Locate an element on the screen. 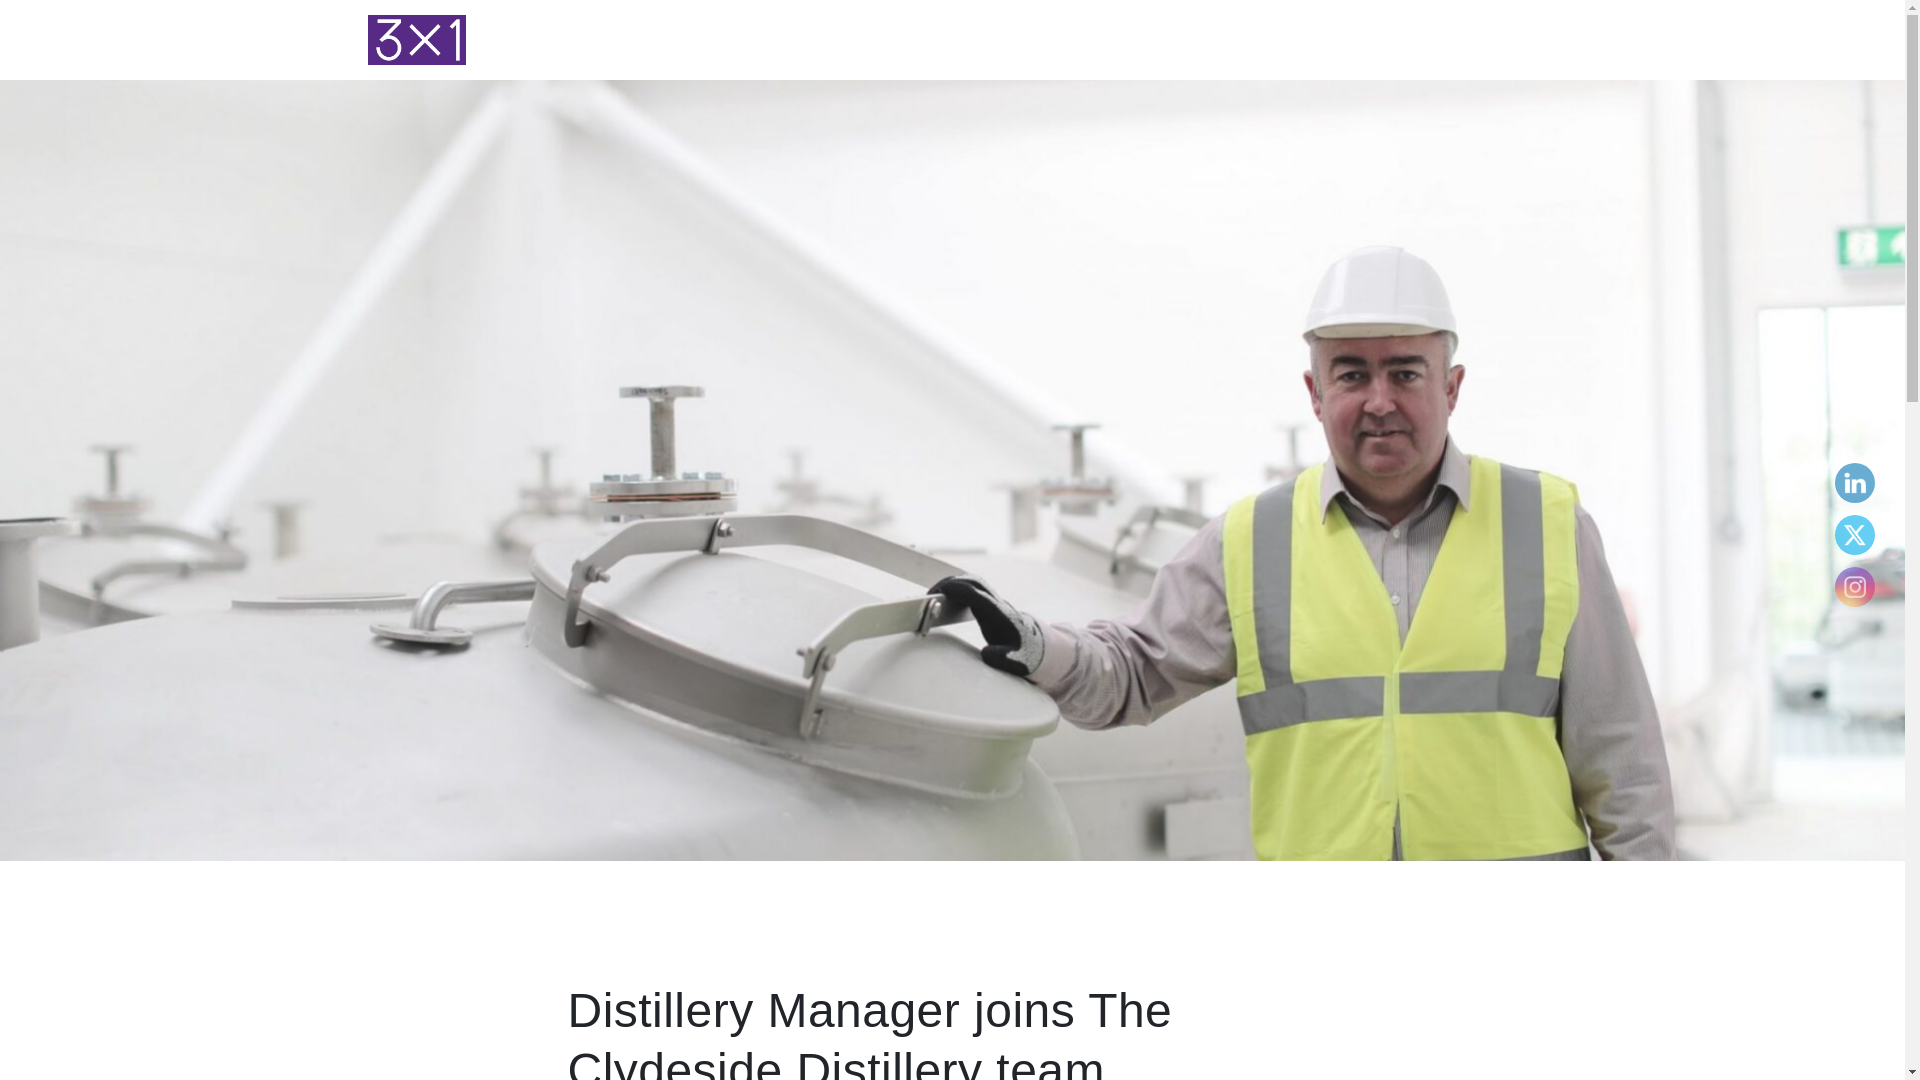 The width and height of the screenshot is (1920, 1080). LinkedIn is located at coordinates (1854, 482).